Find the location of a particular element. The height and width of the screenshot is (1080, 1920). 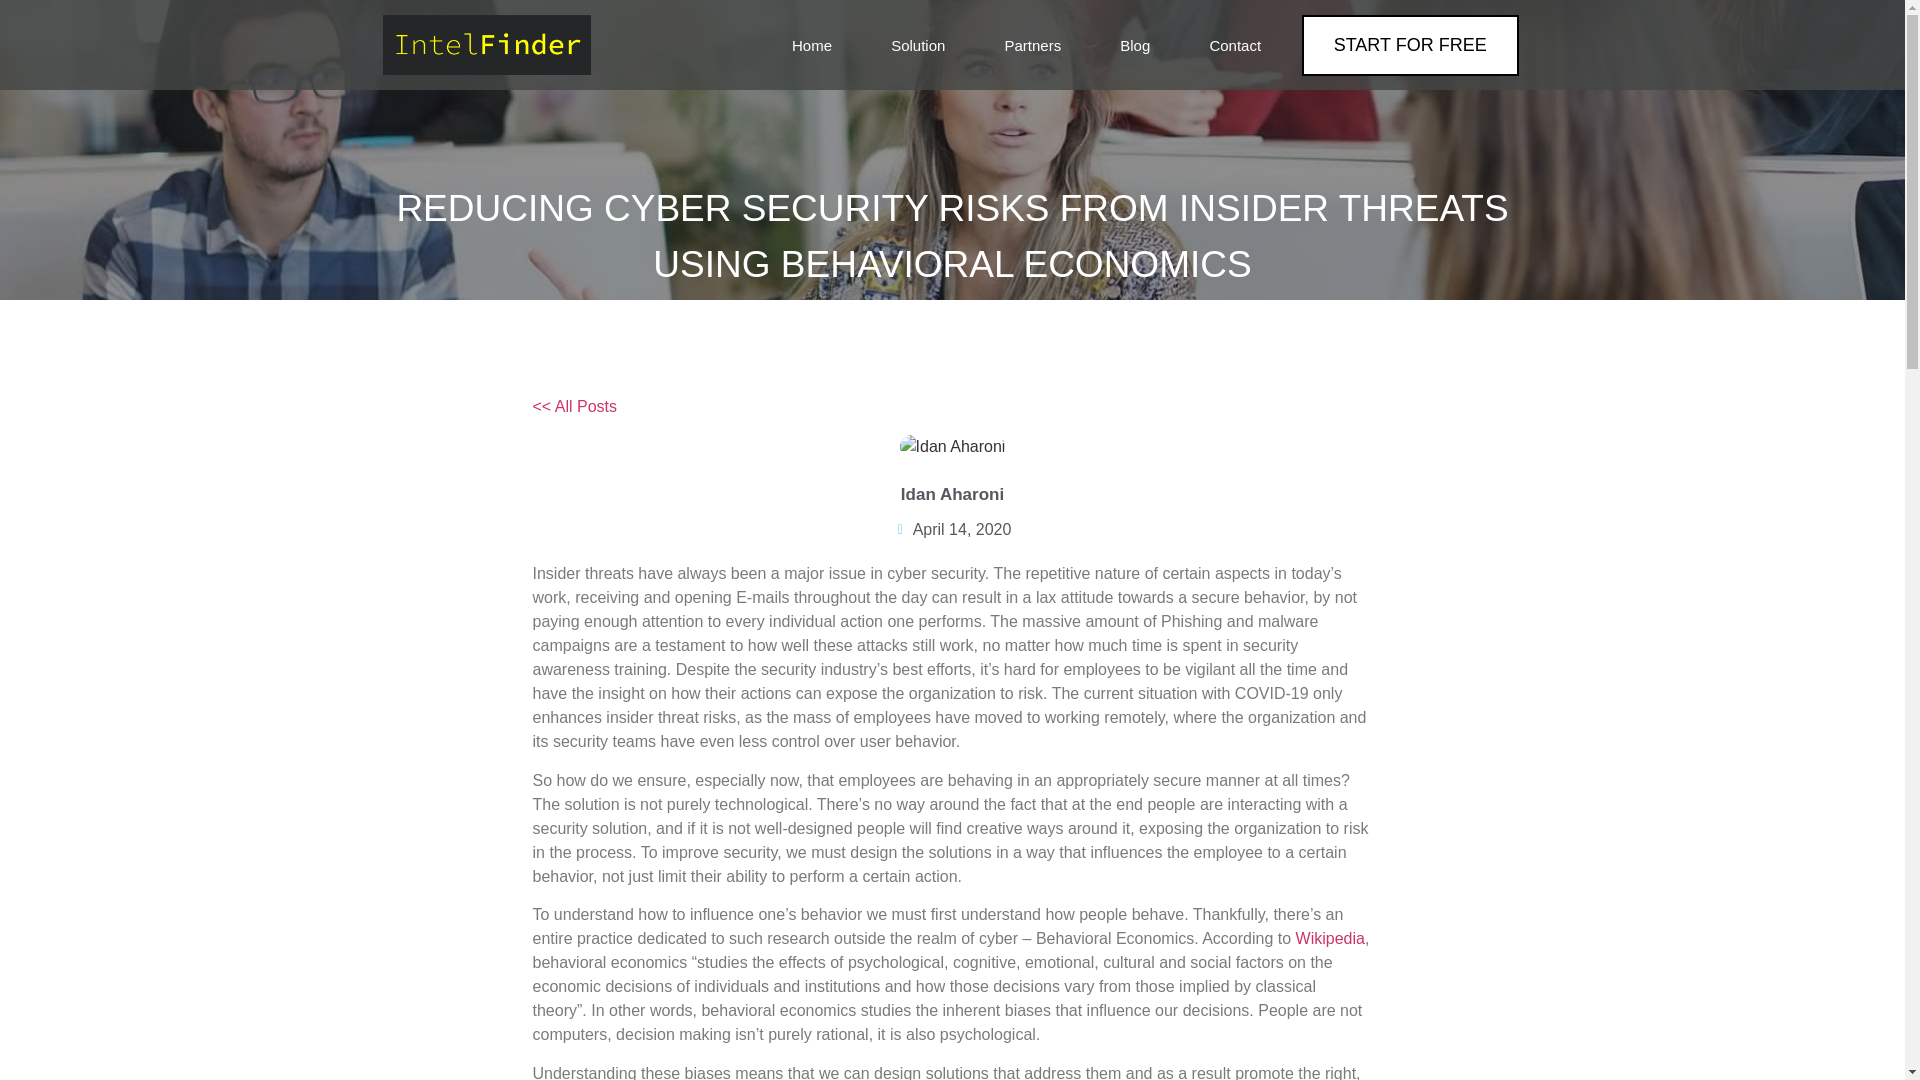

April 14, 2020 is located at coordinates (952, 530).